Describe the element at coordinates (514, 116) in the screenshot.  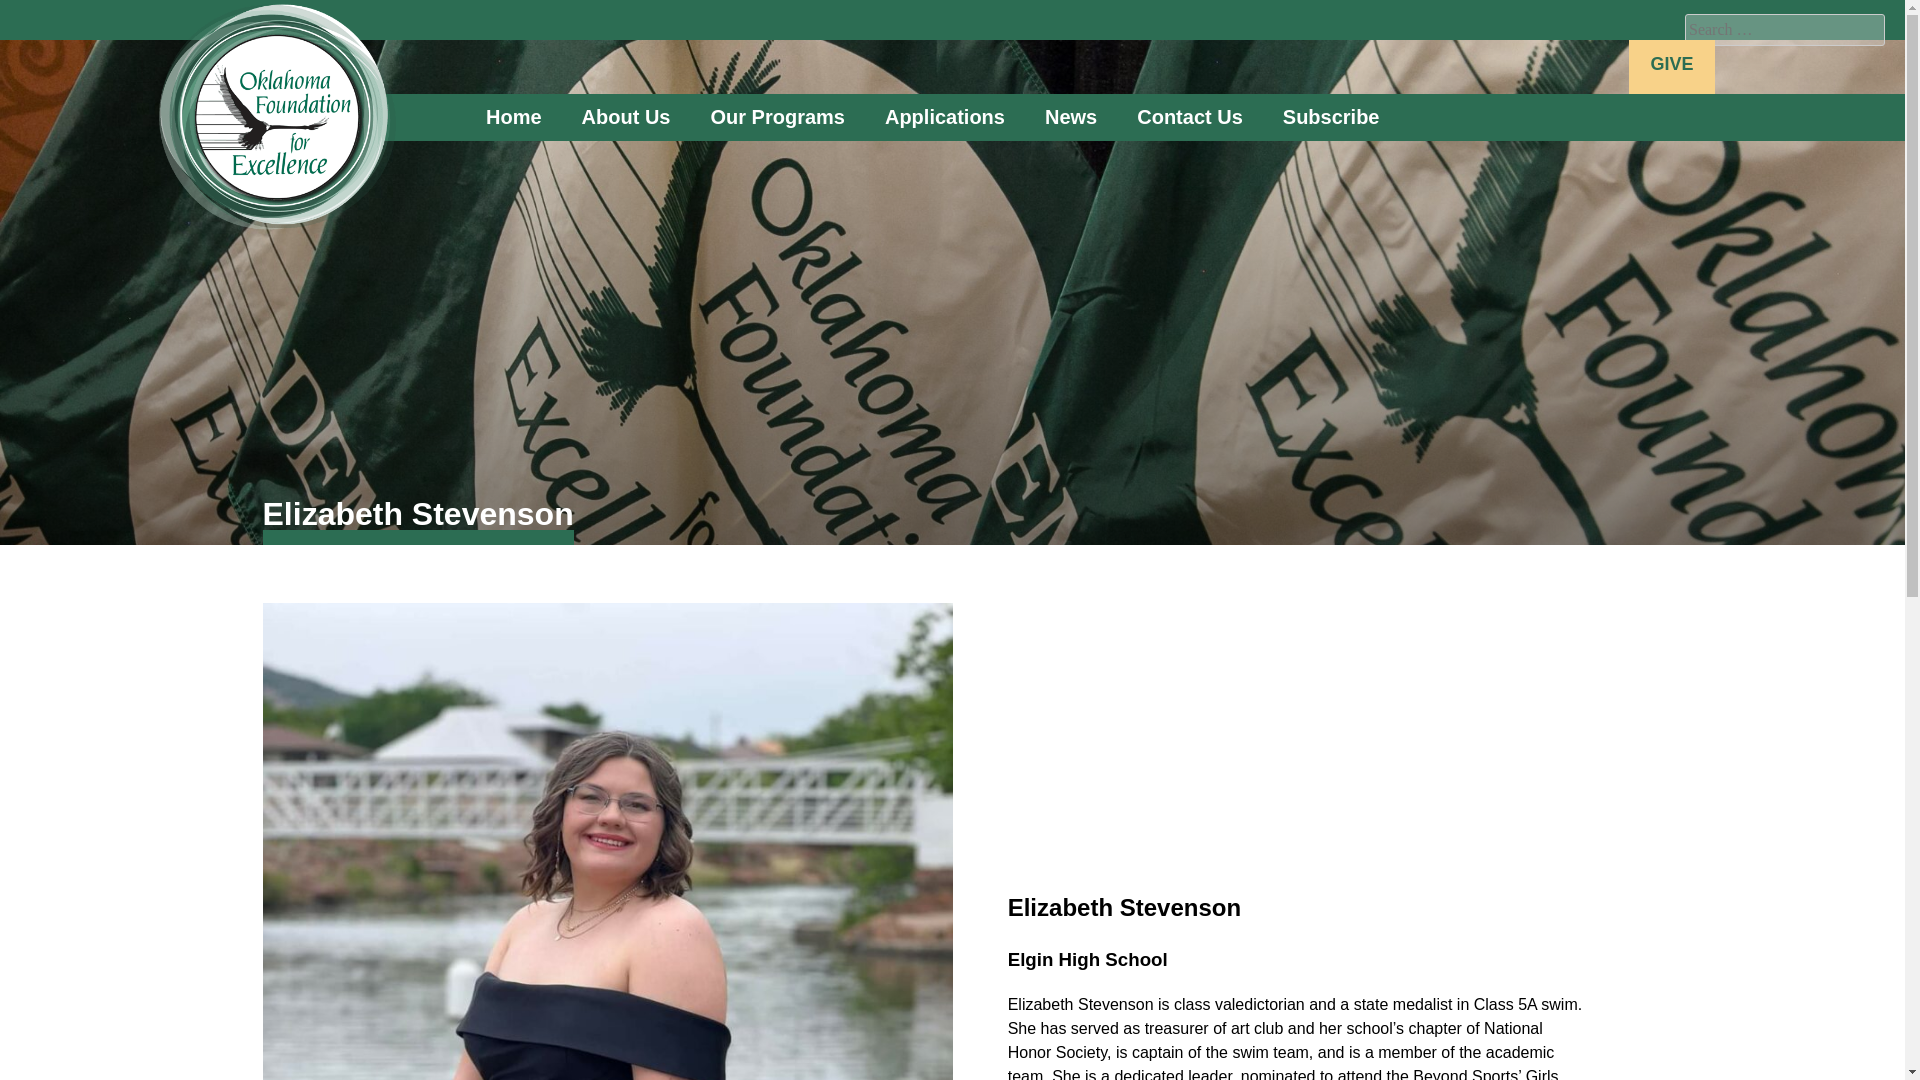
I see `Home` at that location.